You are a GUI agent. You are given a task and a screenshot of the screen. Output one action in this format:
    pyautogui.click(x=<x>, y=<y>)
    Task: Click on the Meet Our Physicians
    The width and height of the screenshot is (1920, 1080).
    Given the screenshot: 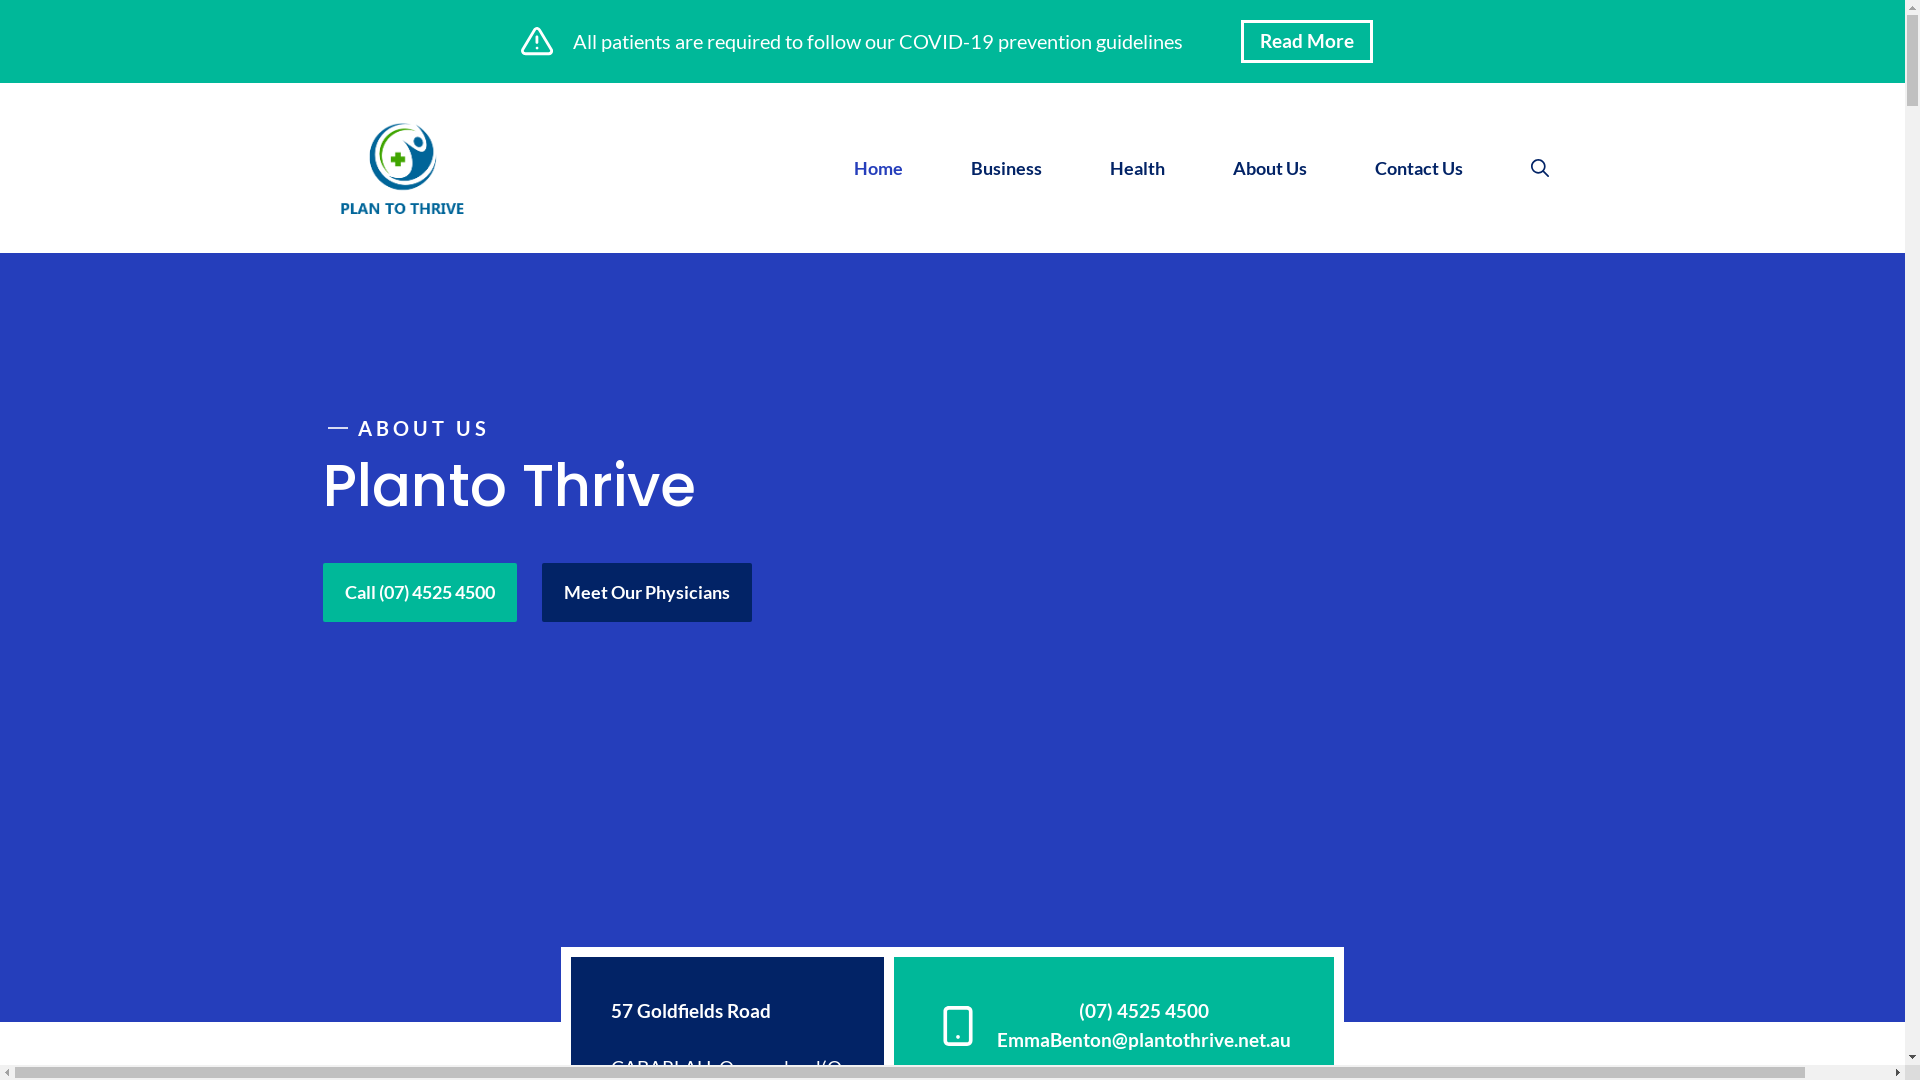 What is the action you would take?
    pyautogui.click(x=647, y=592)
    